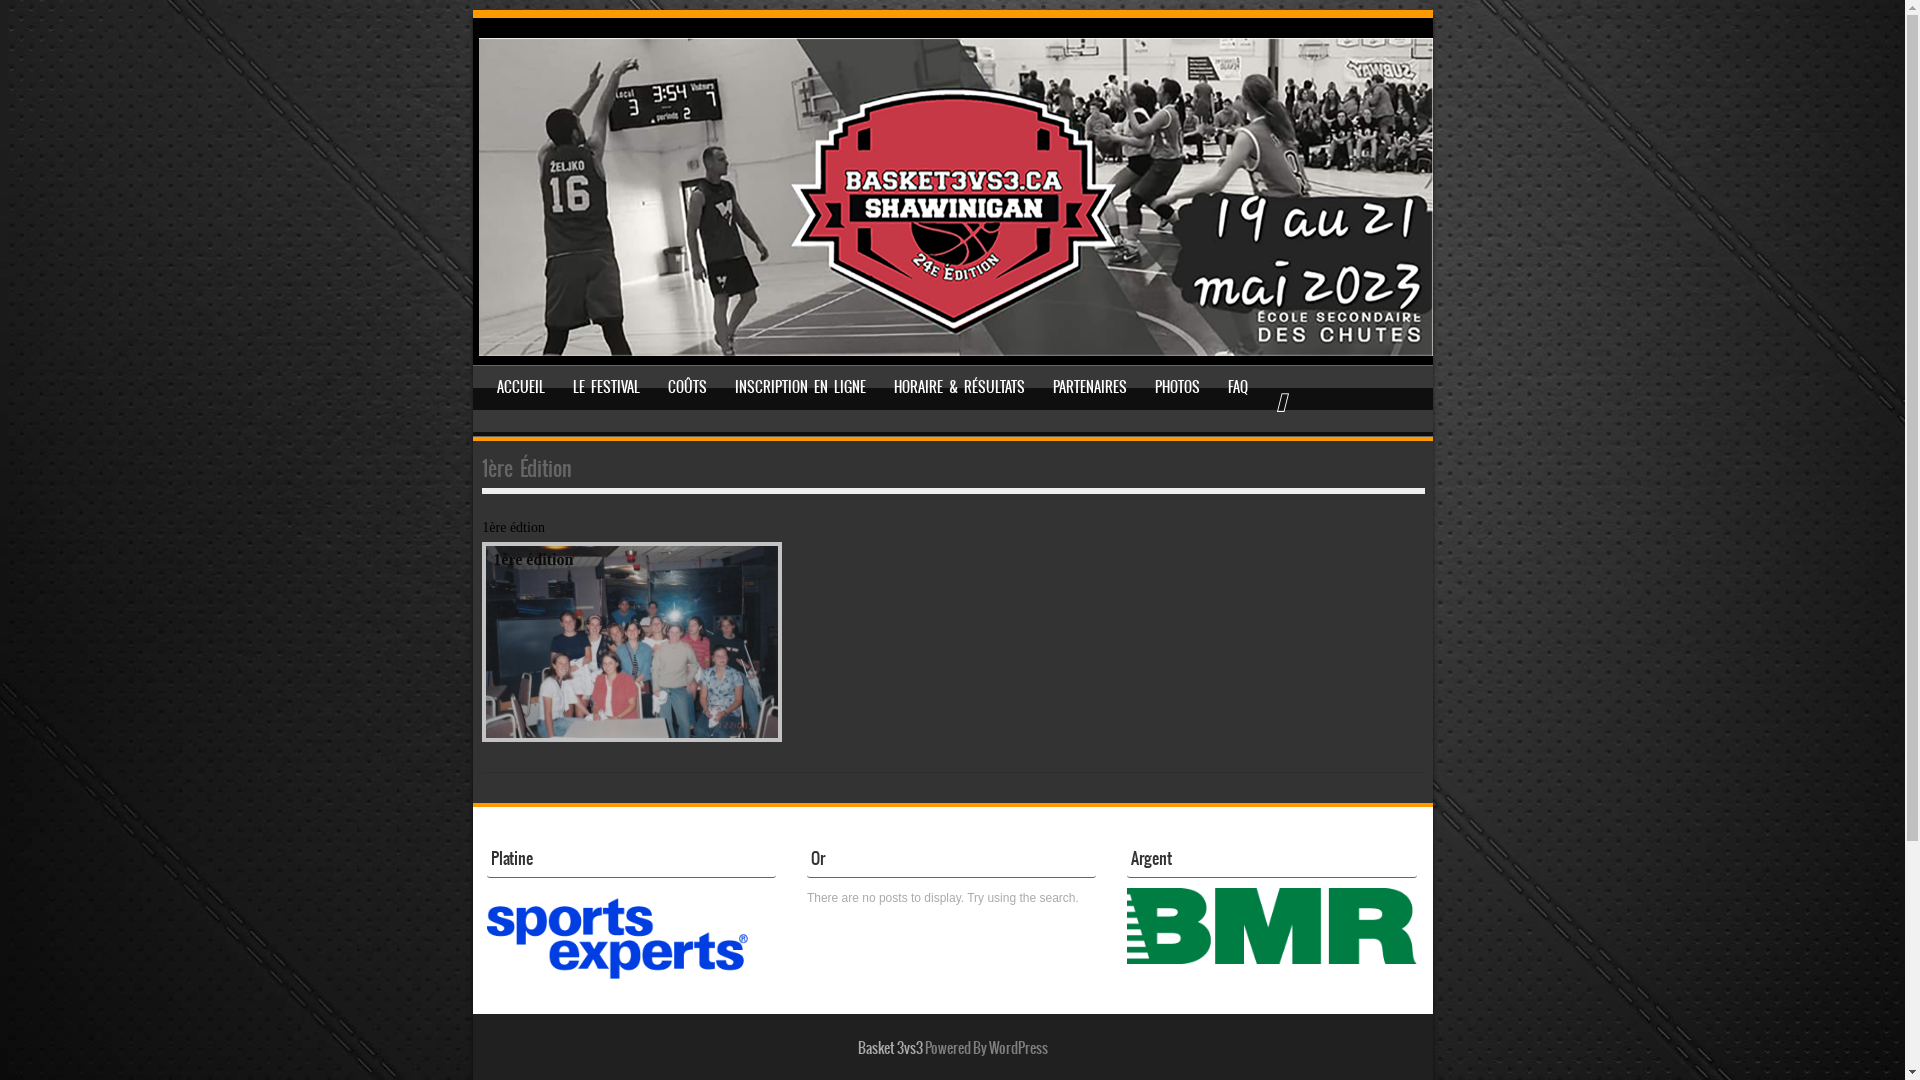  I want to click on LE FESTIVAL, so click(606, 387).